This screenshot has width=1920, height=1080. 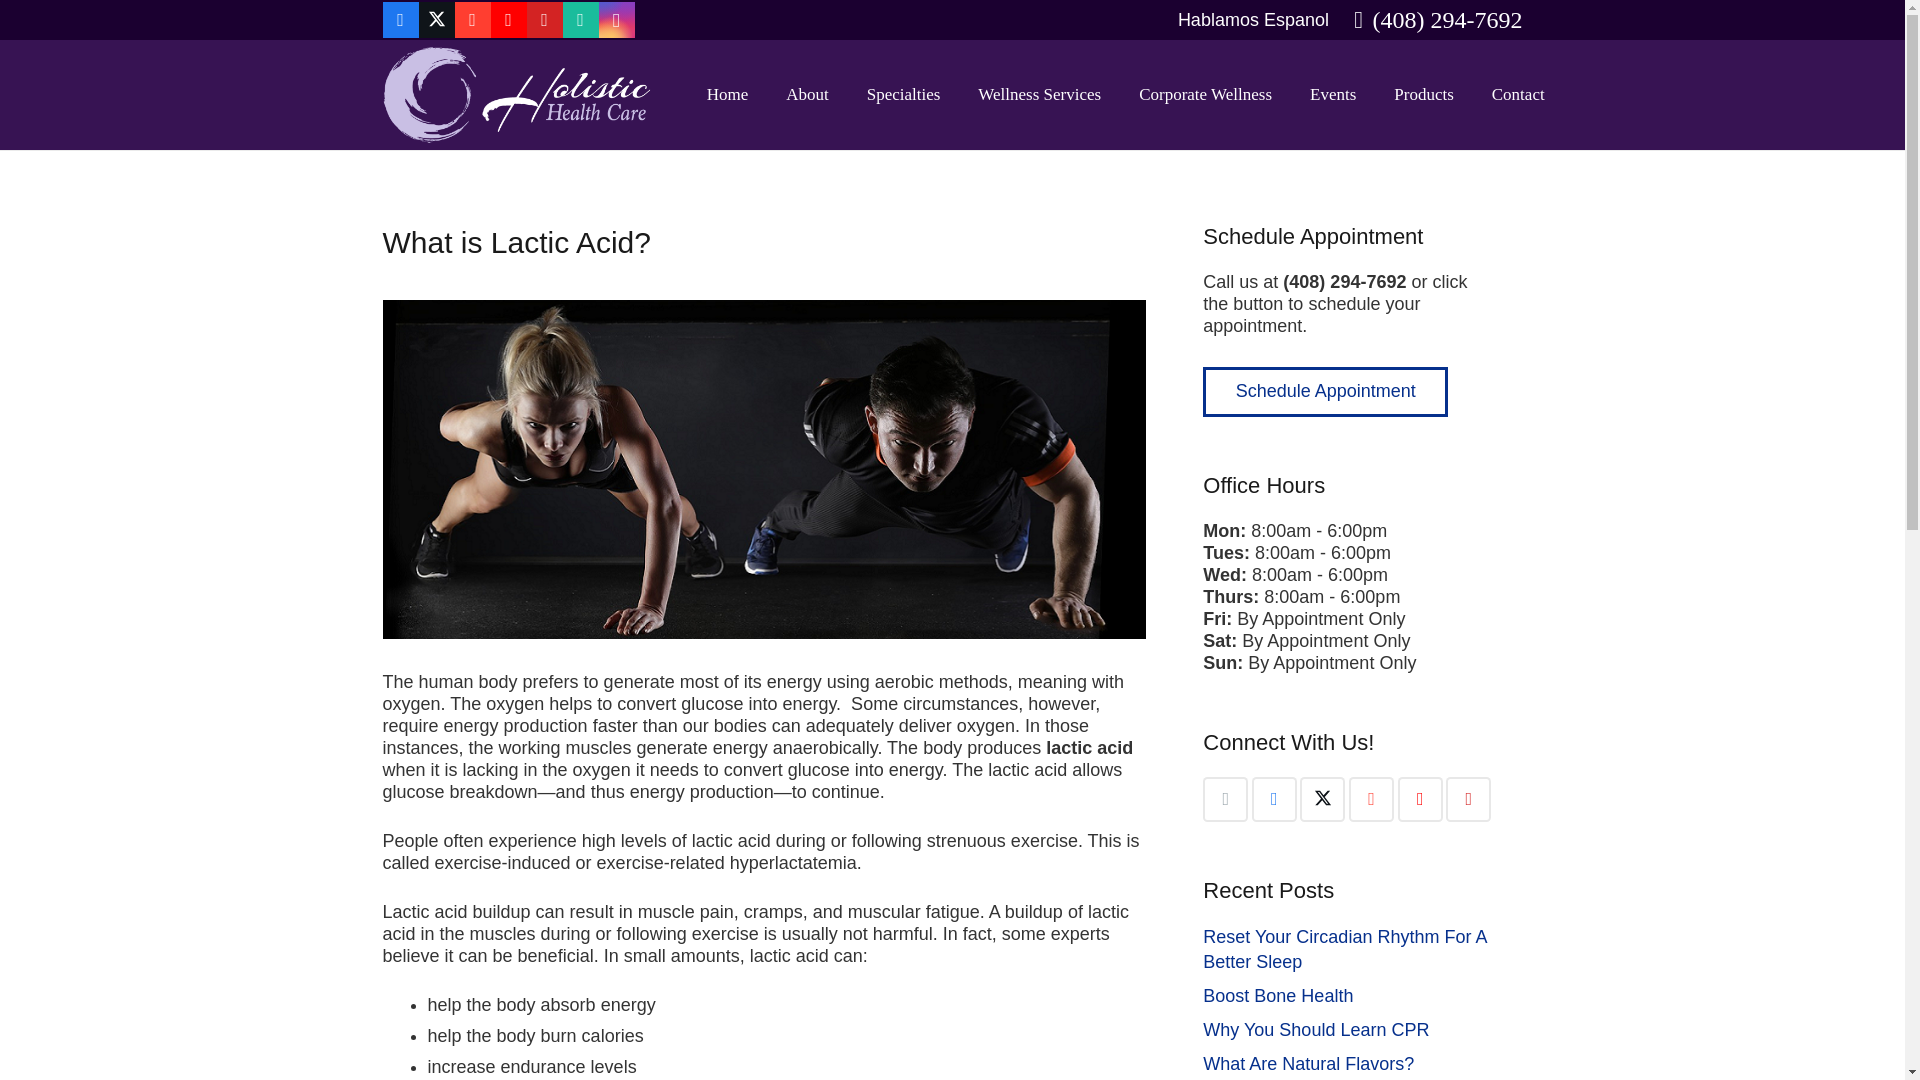 I want to click on Email, so click(x=1226, y=798).